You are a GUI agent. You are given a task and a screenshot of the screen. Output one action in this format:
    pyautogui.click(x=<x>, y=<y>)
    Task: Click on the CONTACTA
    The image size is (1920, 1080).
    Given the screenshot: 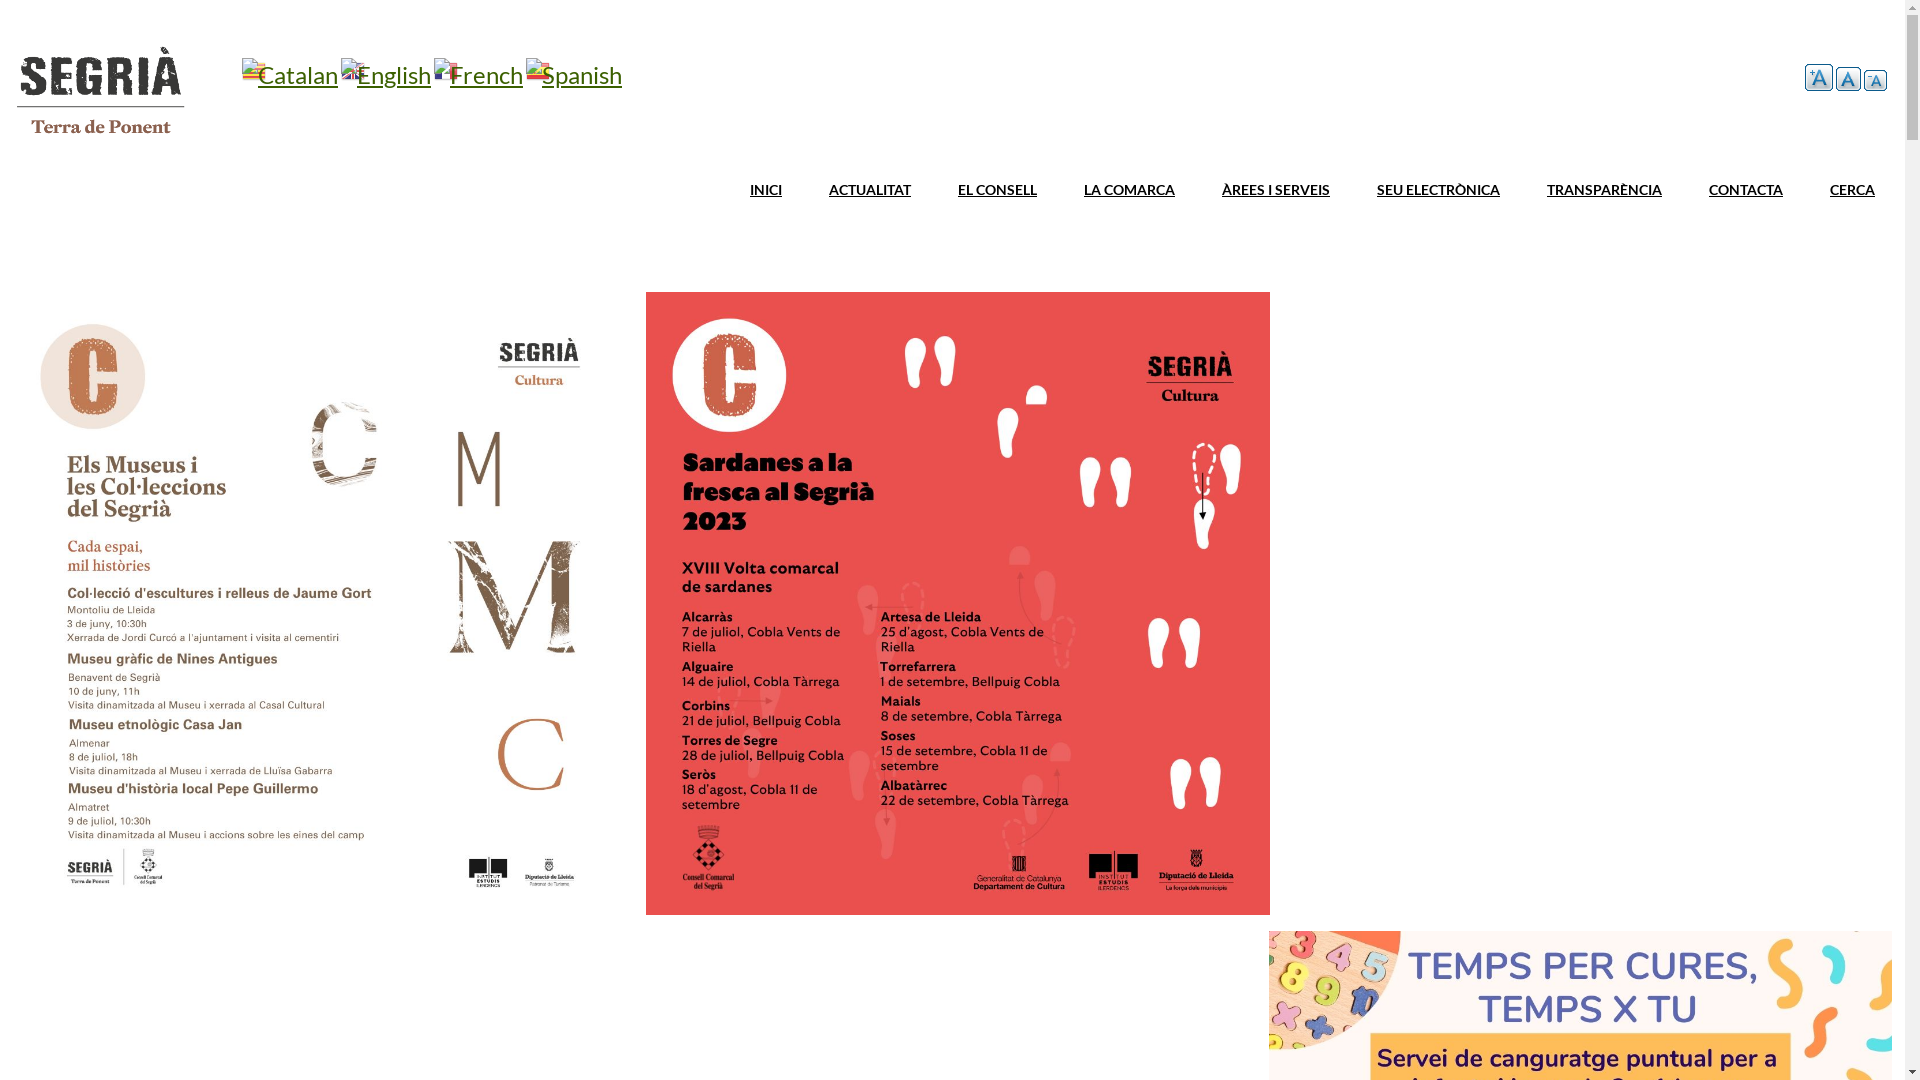 What is the action you would take?
    pyautogui.click(x=1746, y=190)
    